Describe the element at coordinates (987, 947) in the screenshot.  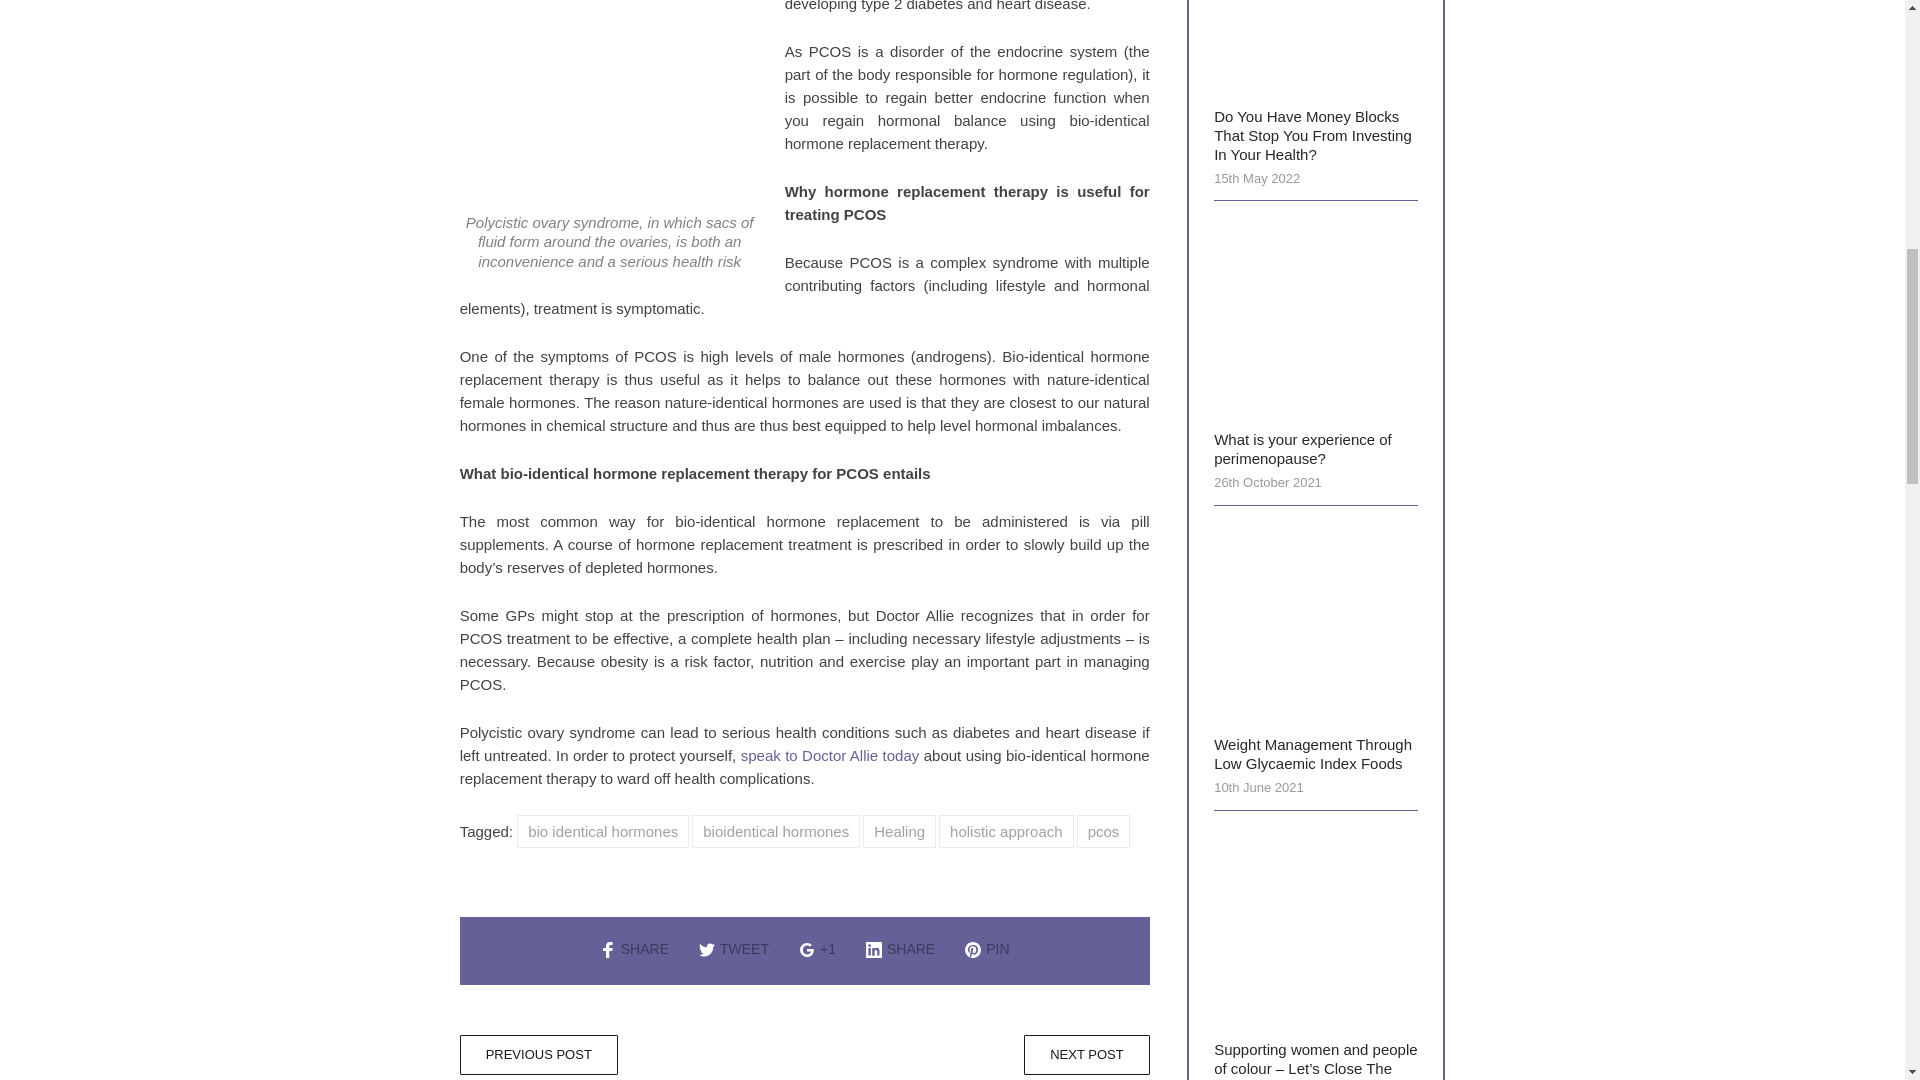
I see `PIN` at that location.